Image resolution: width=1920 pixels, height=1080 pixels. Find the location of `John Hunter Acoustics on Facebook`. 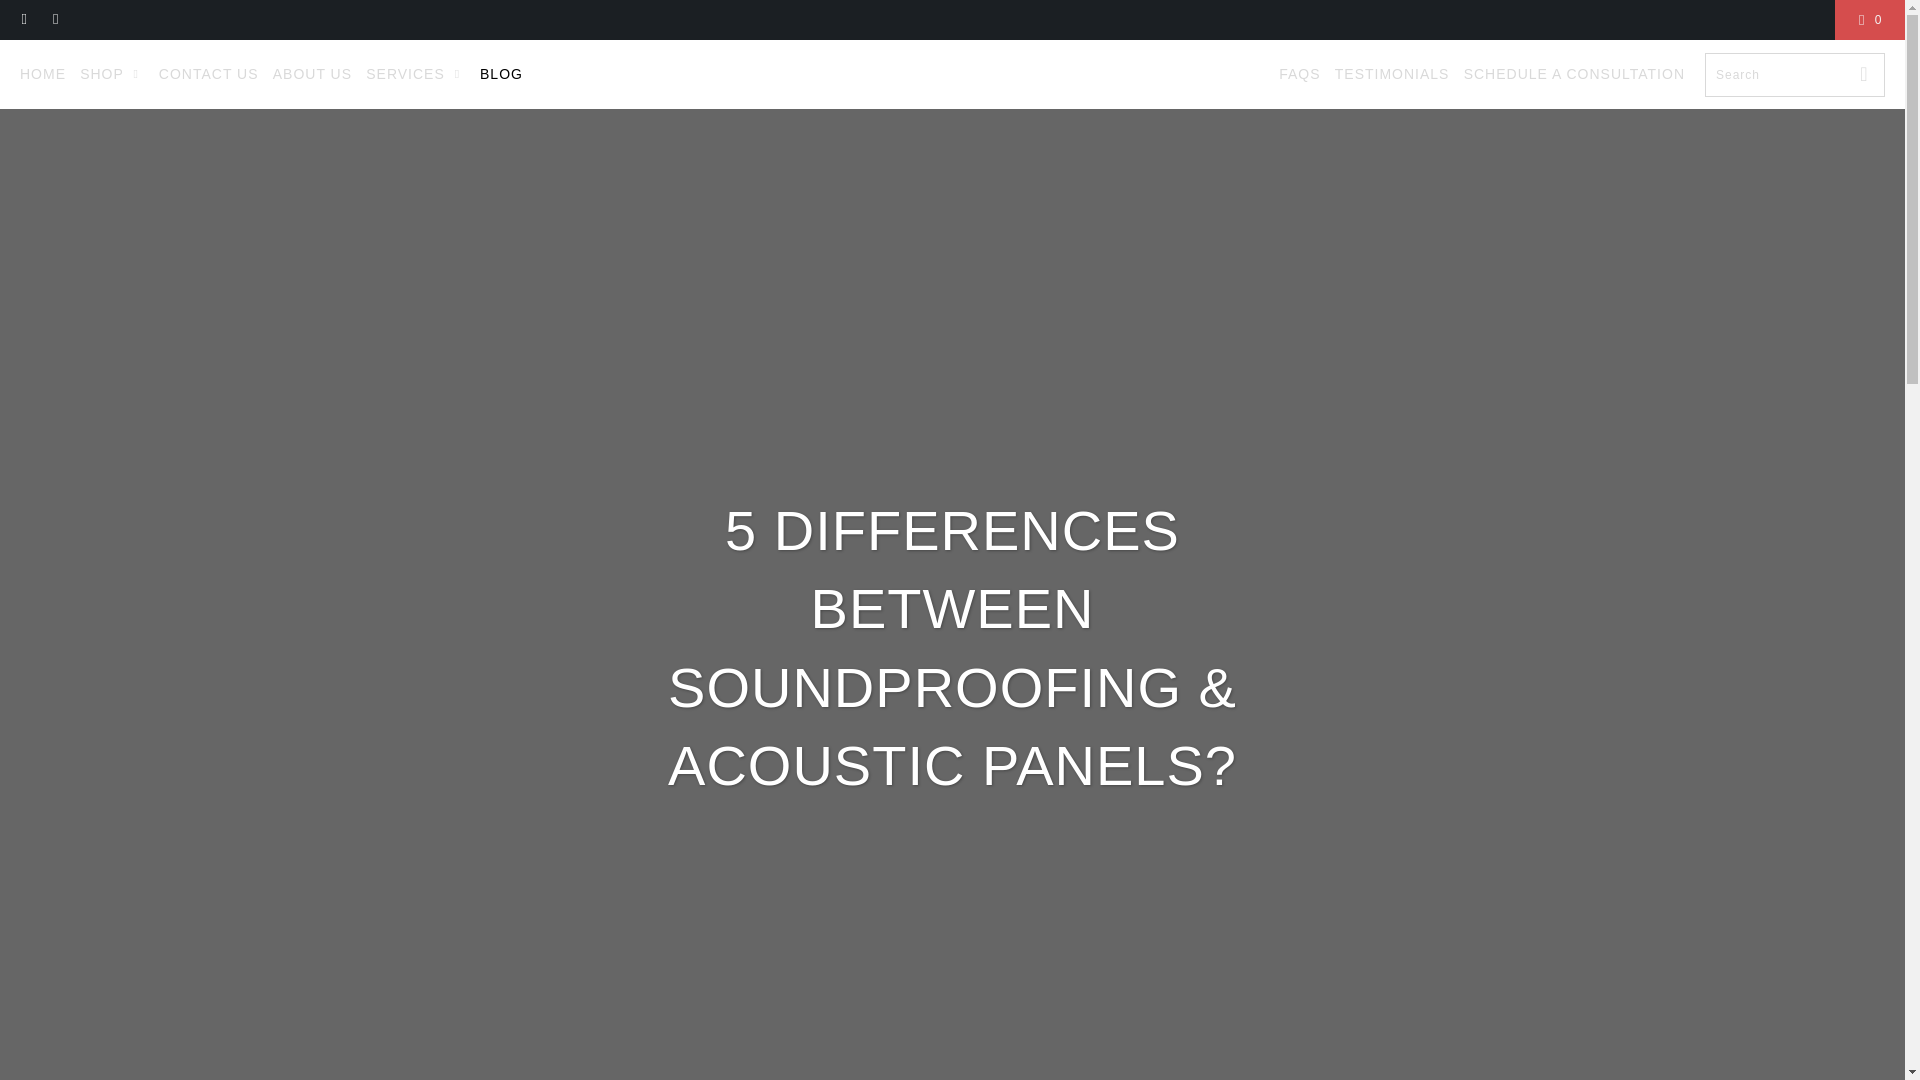

John Hunter Acoustics on Facebook is located at coordinates (24, 20).